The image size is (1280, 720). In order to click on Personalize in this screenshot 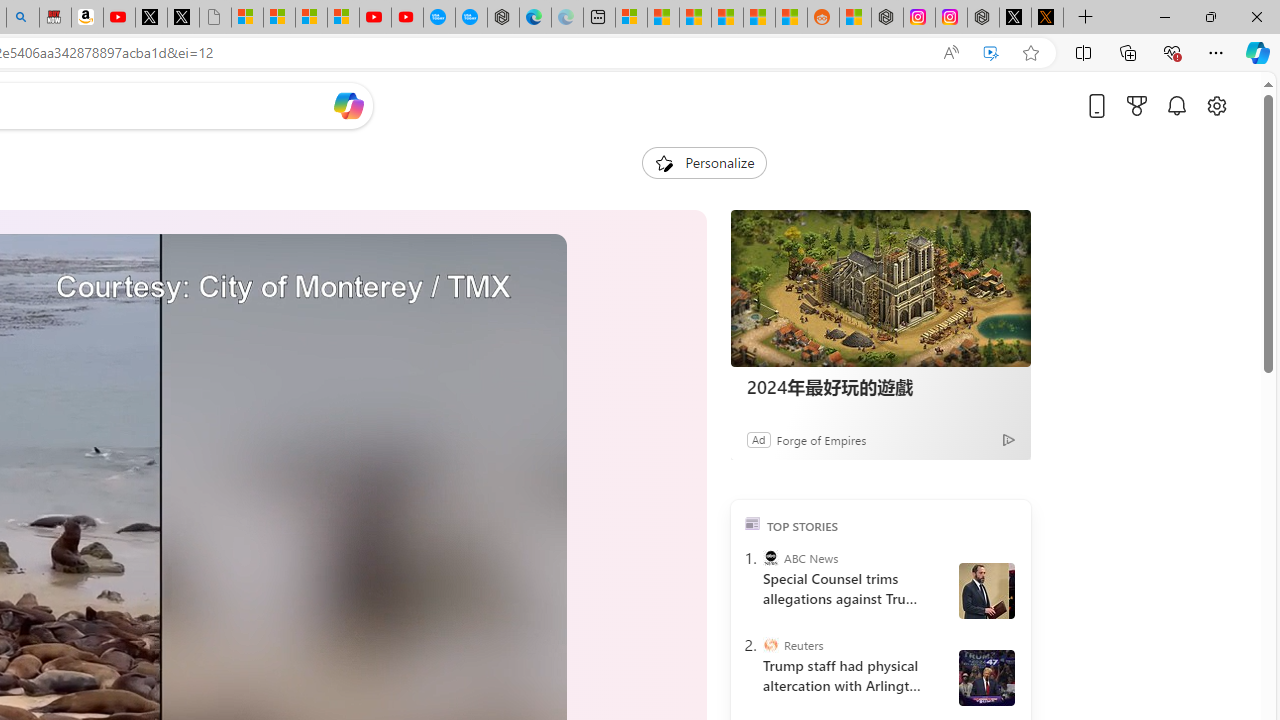, I will do `click(704, 162)`.